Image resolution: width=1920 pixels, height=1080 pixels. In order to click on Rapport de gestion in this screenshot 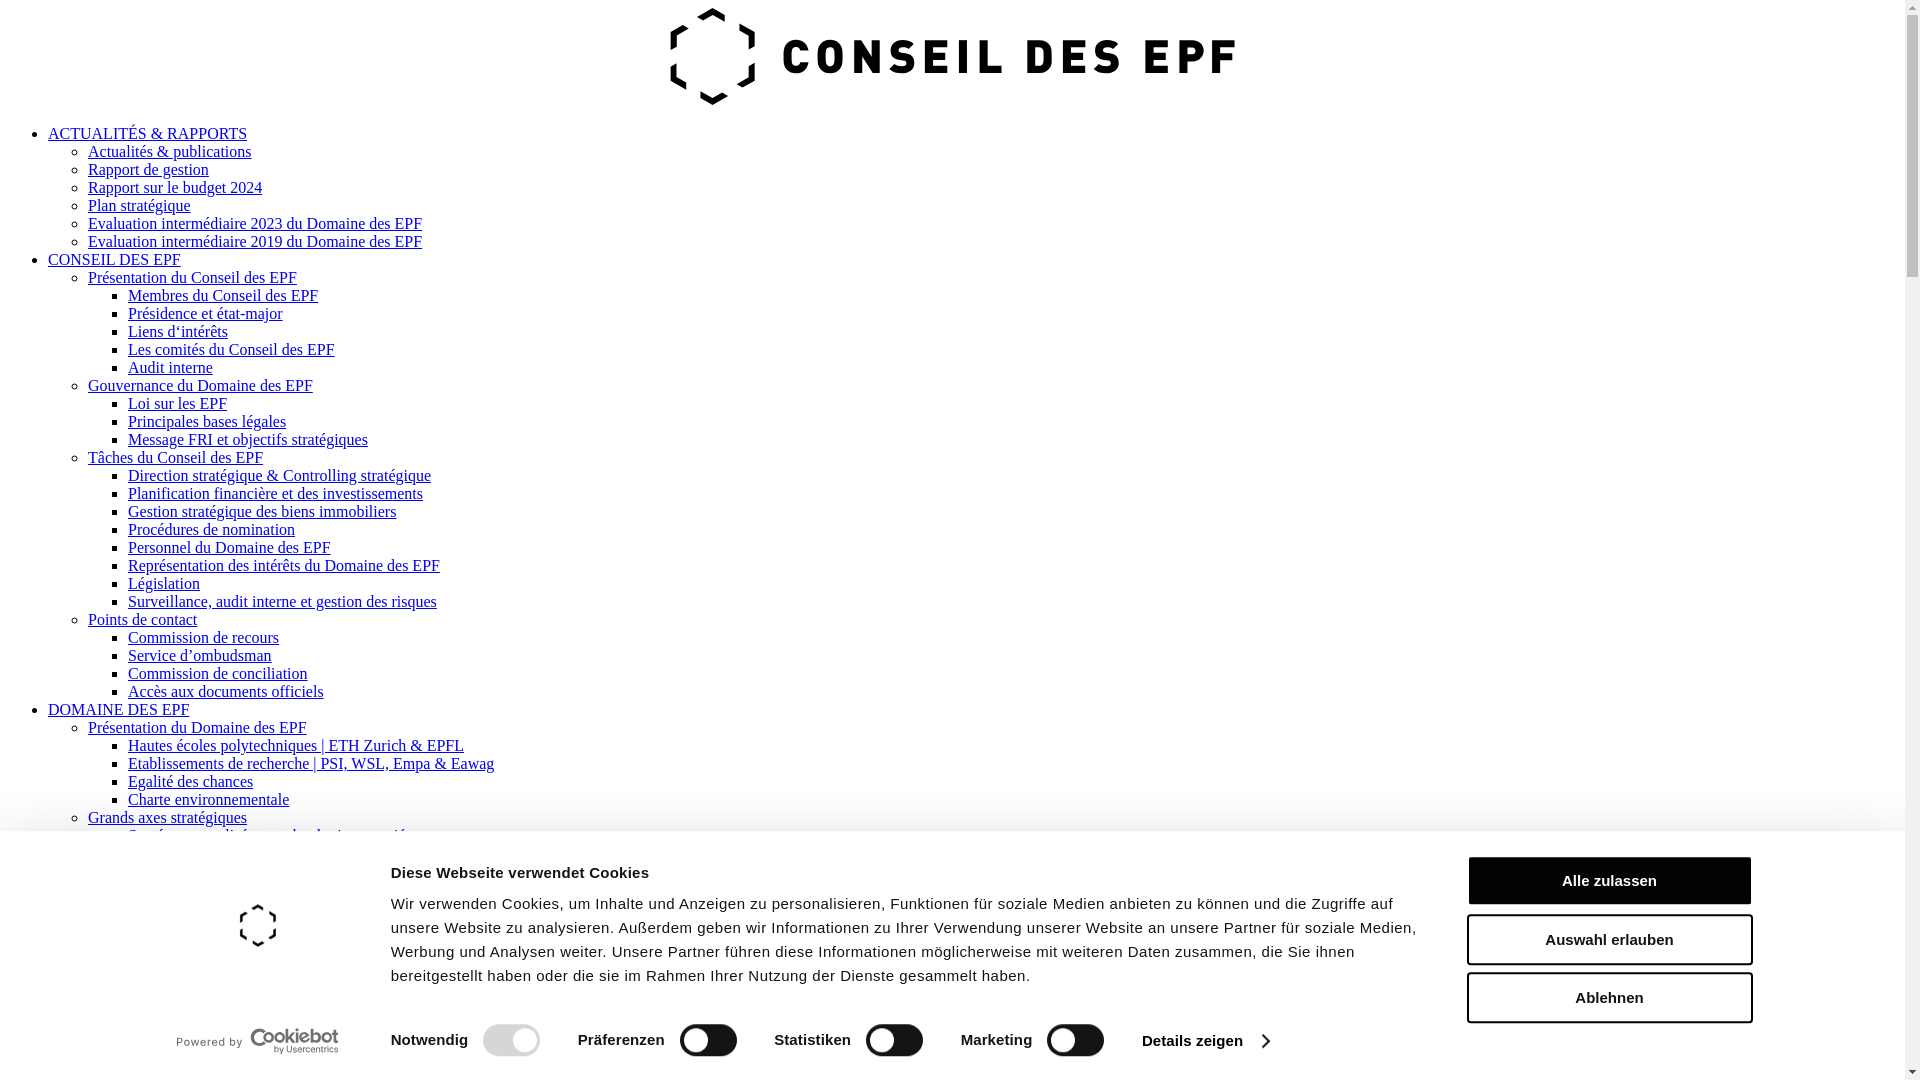, I will do `click(148, 170)`.